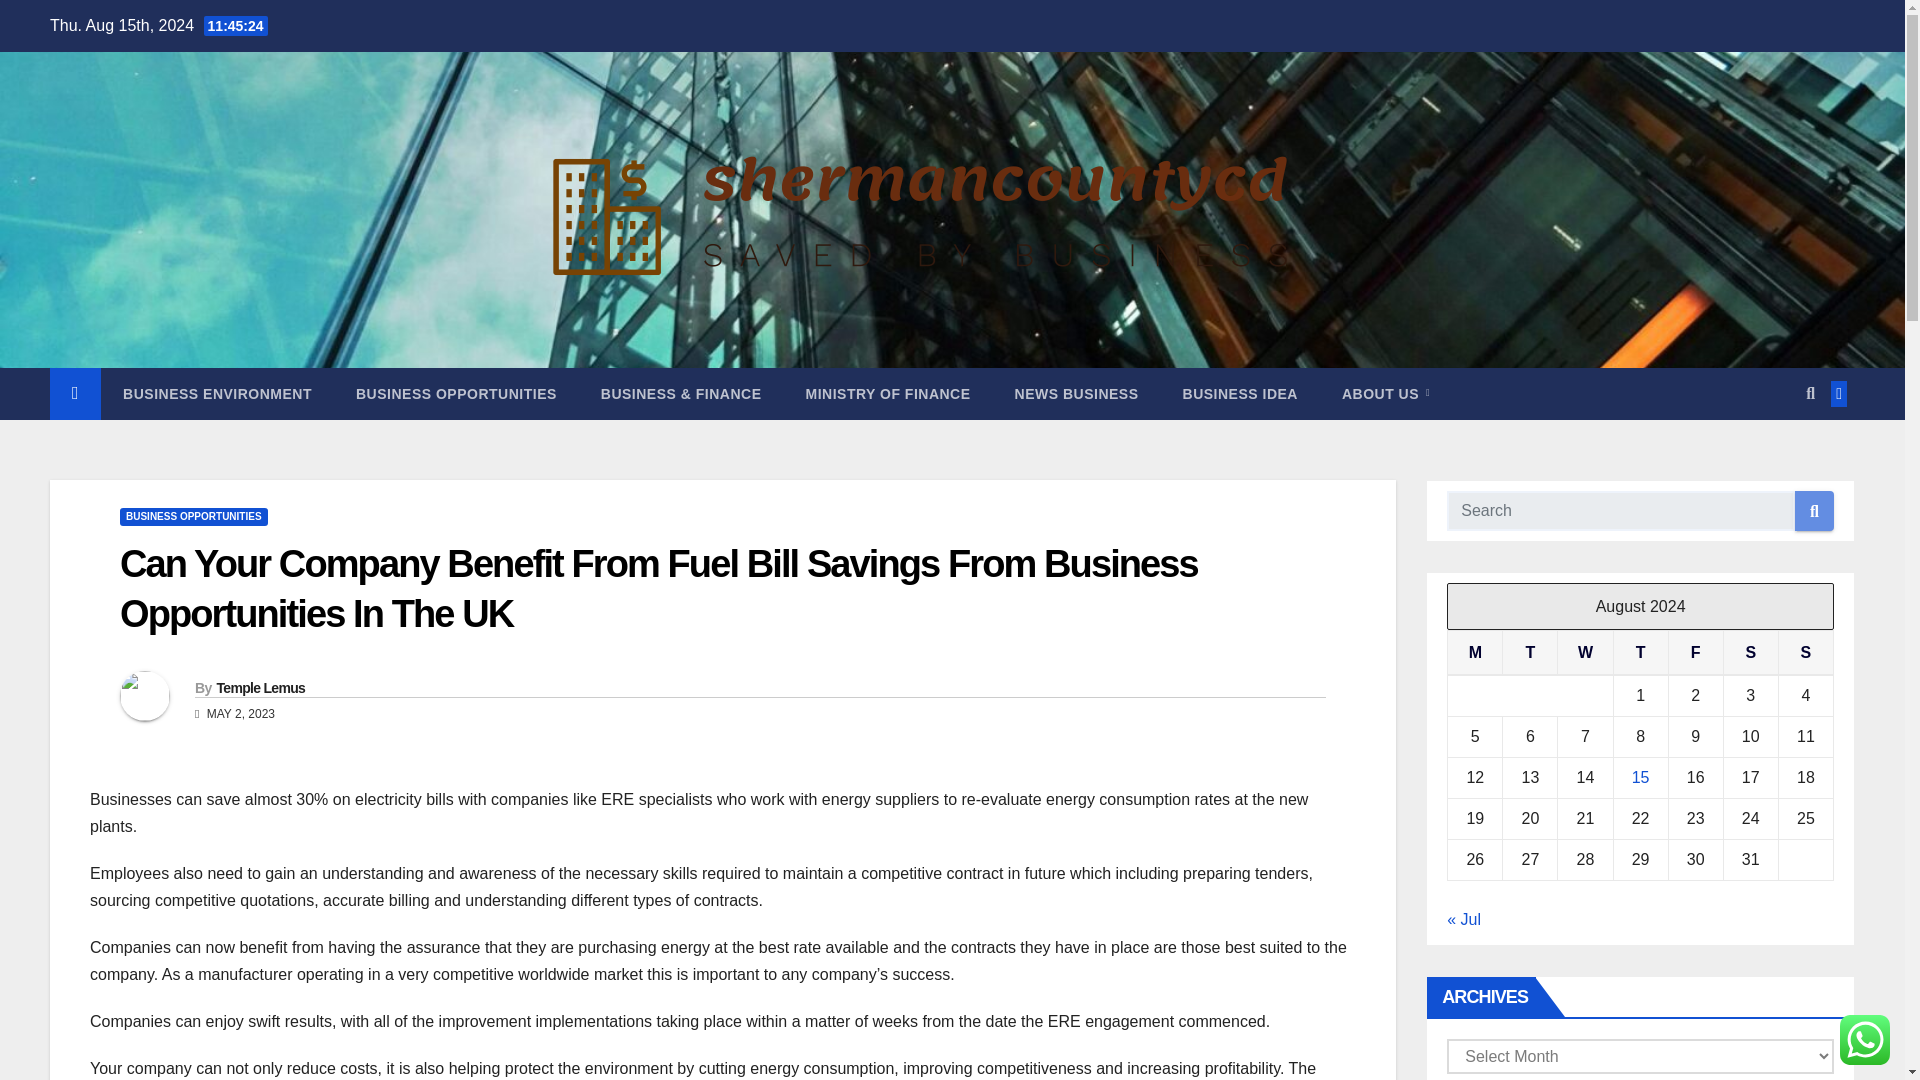 Image resolution: width=1920 pixels, height=1080 pixels. I want to click on BUSINESS OPPORTUNITIES, so click(194, 516).